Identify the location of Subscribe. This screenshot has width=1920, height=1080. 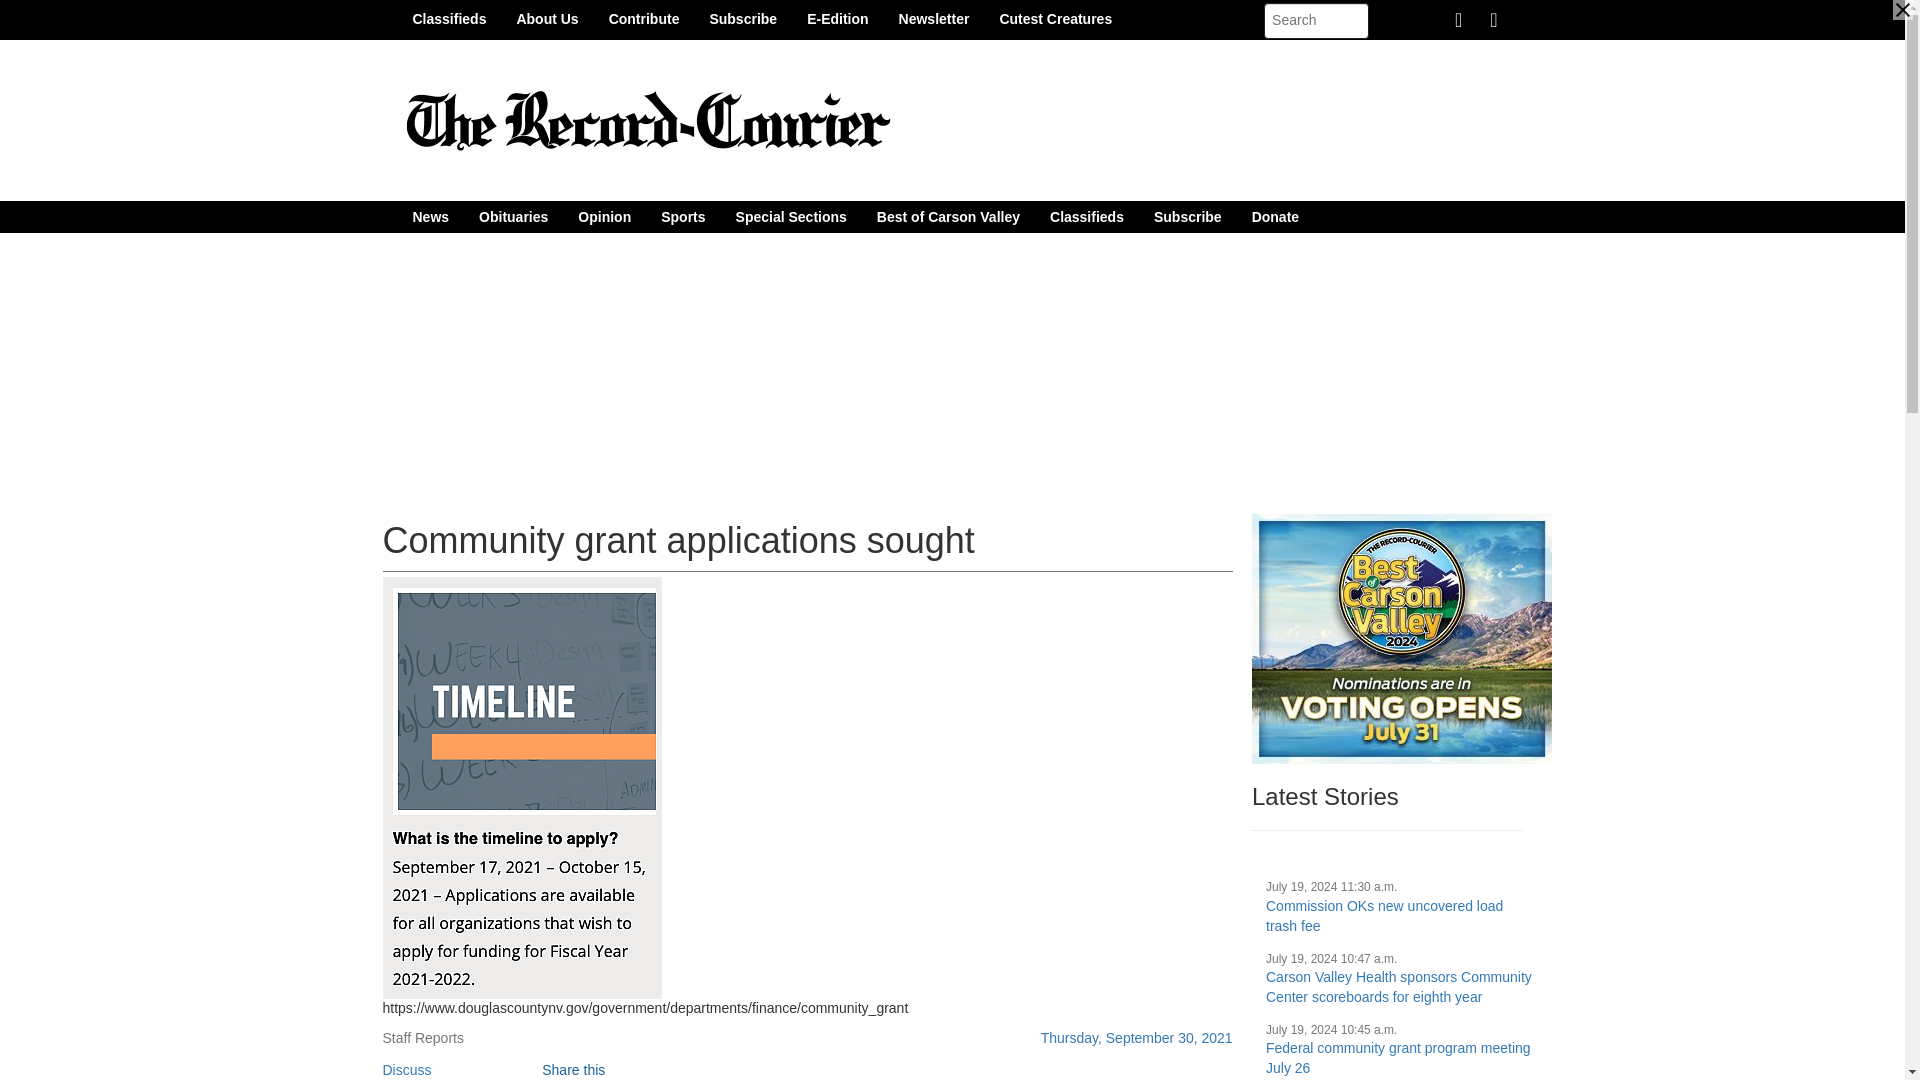
(1187, 216).